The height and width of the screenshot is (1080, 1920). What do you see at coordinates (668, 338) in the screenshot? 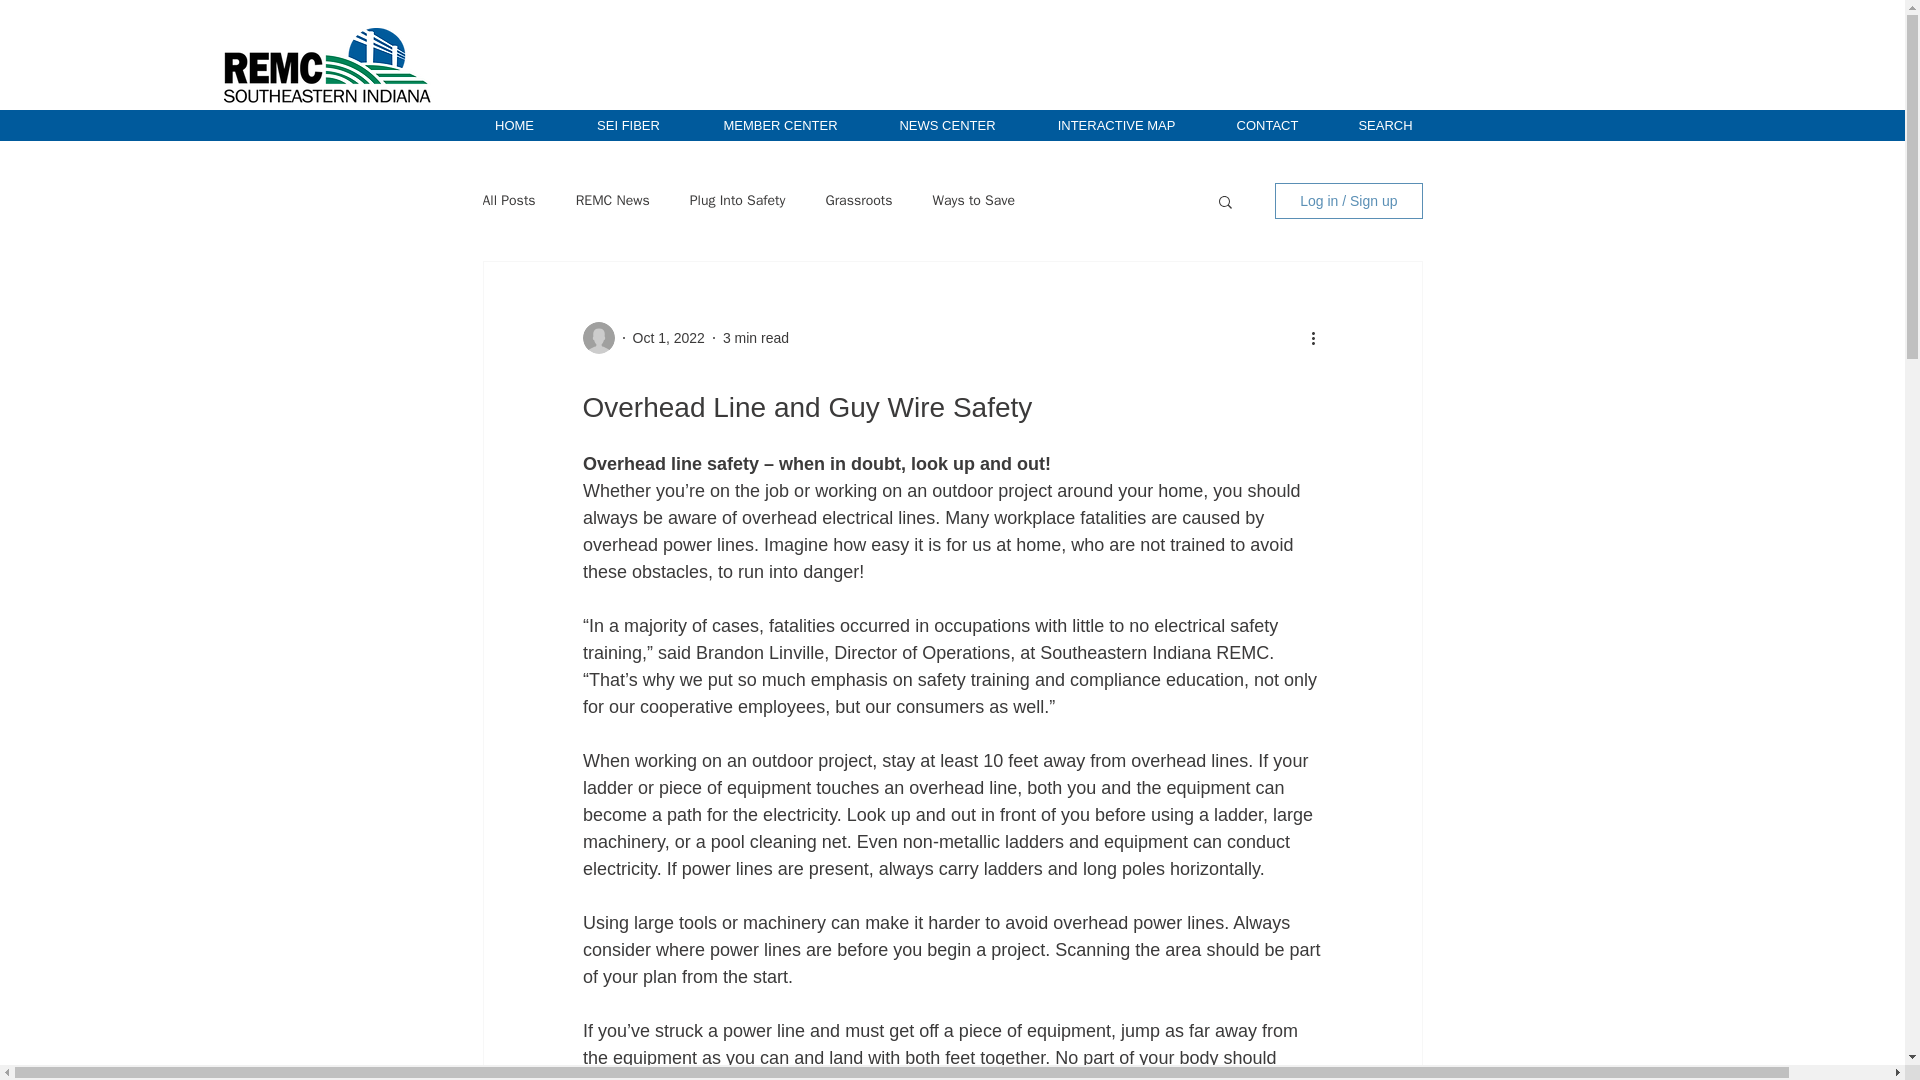
I see `Oct 1, 2022` at bounding box center [668, 338].